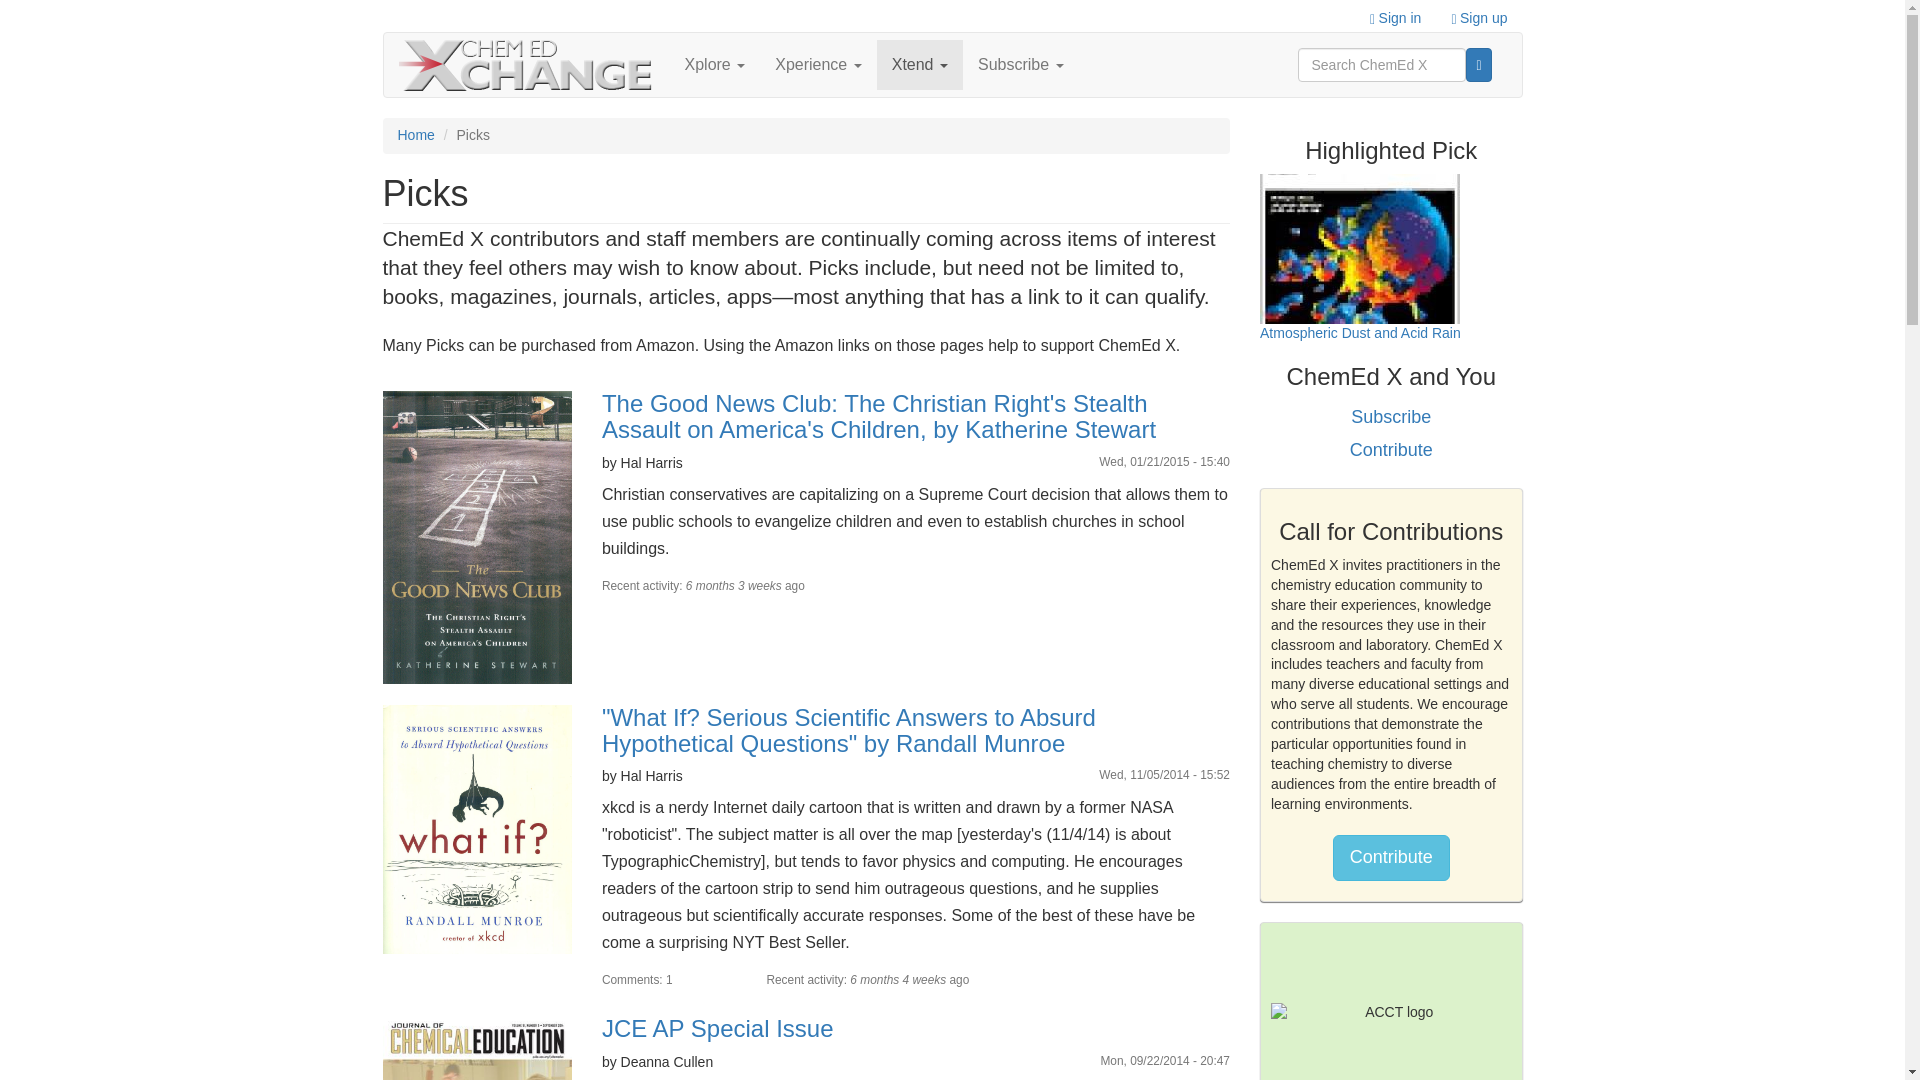 This screenshot has width=1920, height=1080. I want to click on Create a new ChemEd X account, so click(1479, 16).